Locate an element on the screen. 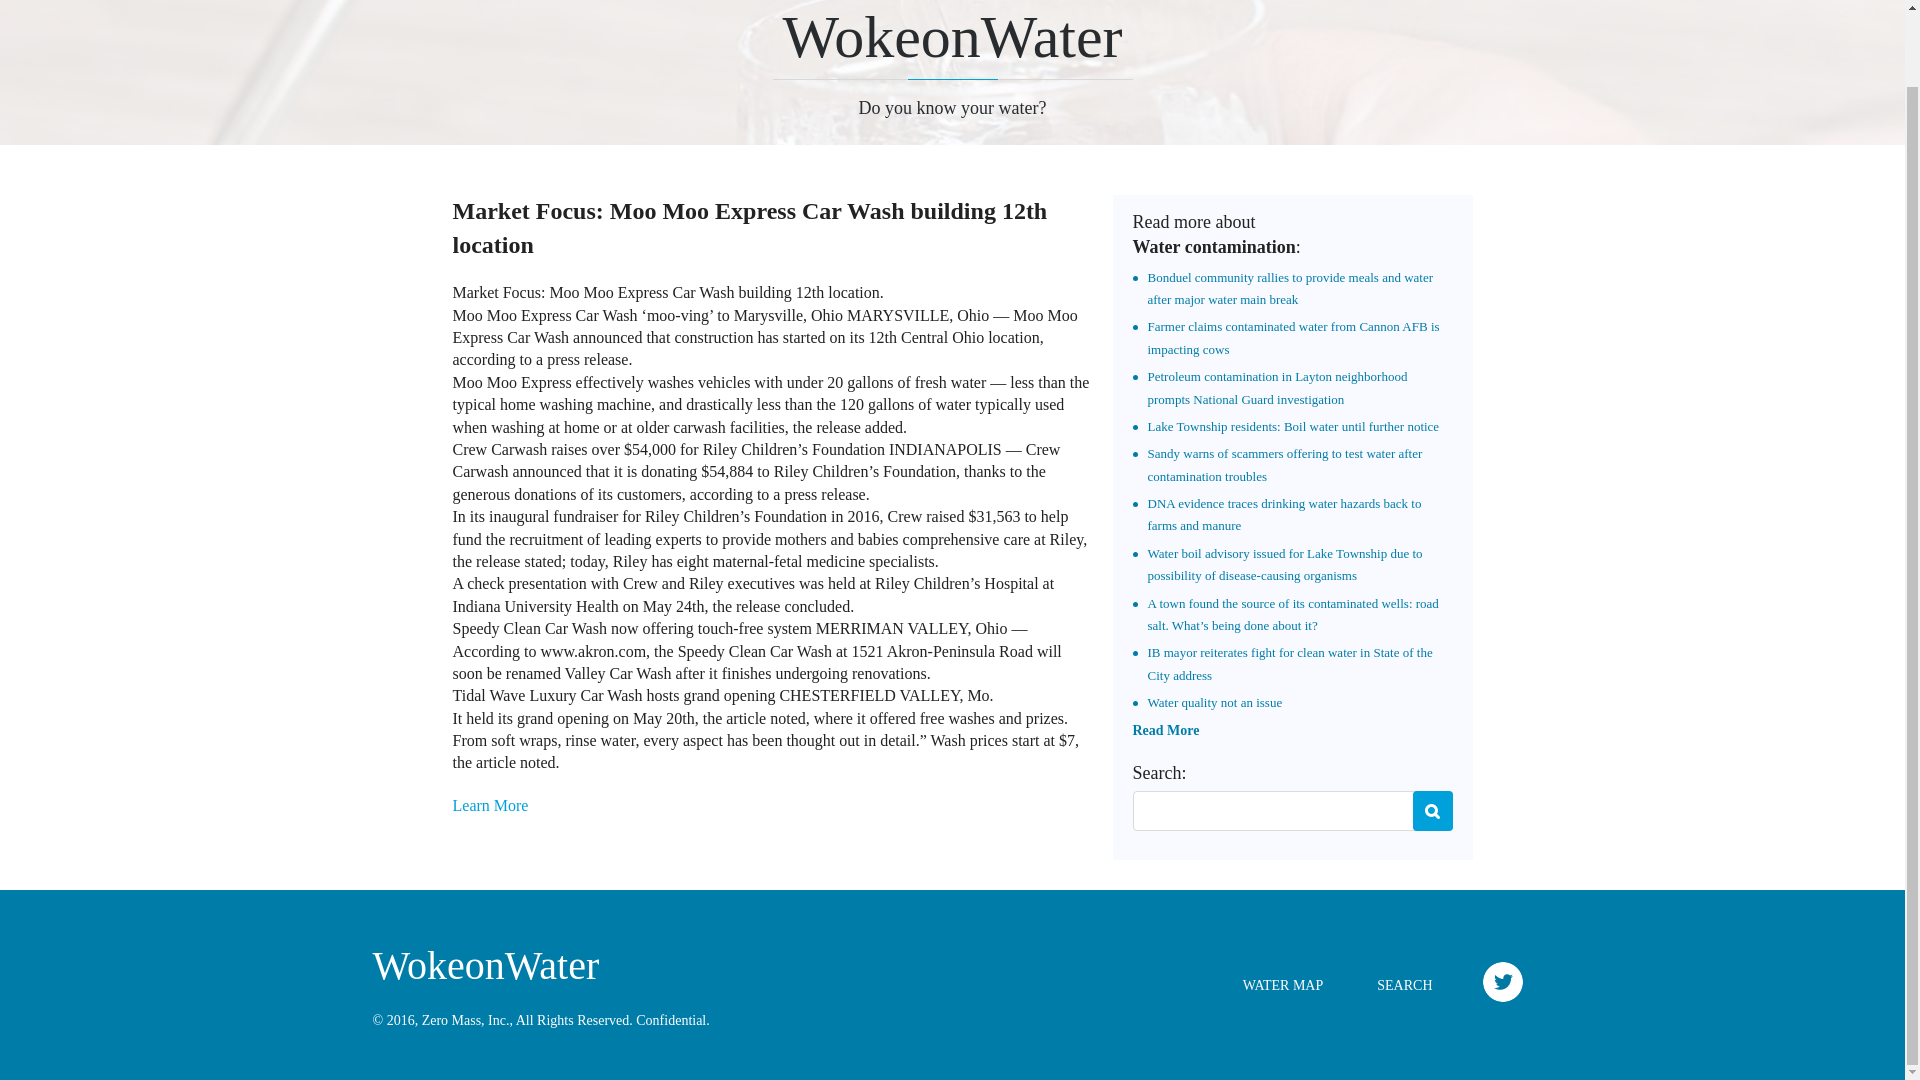  Search is located at coordinates (1431, 810).